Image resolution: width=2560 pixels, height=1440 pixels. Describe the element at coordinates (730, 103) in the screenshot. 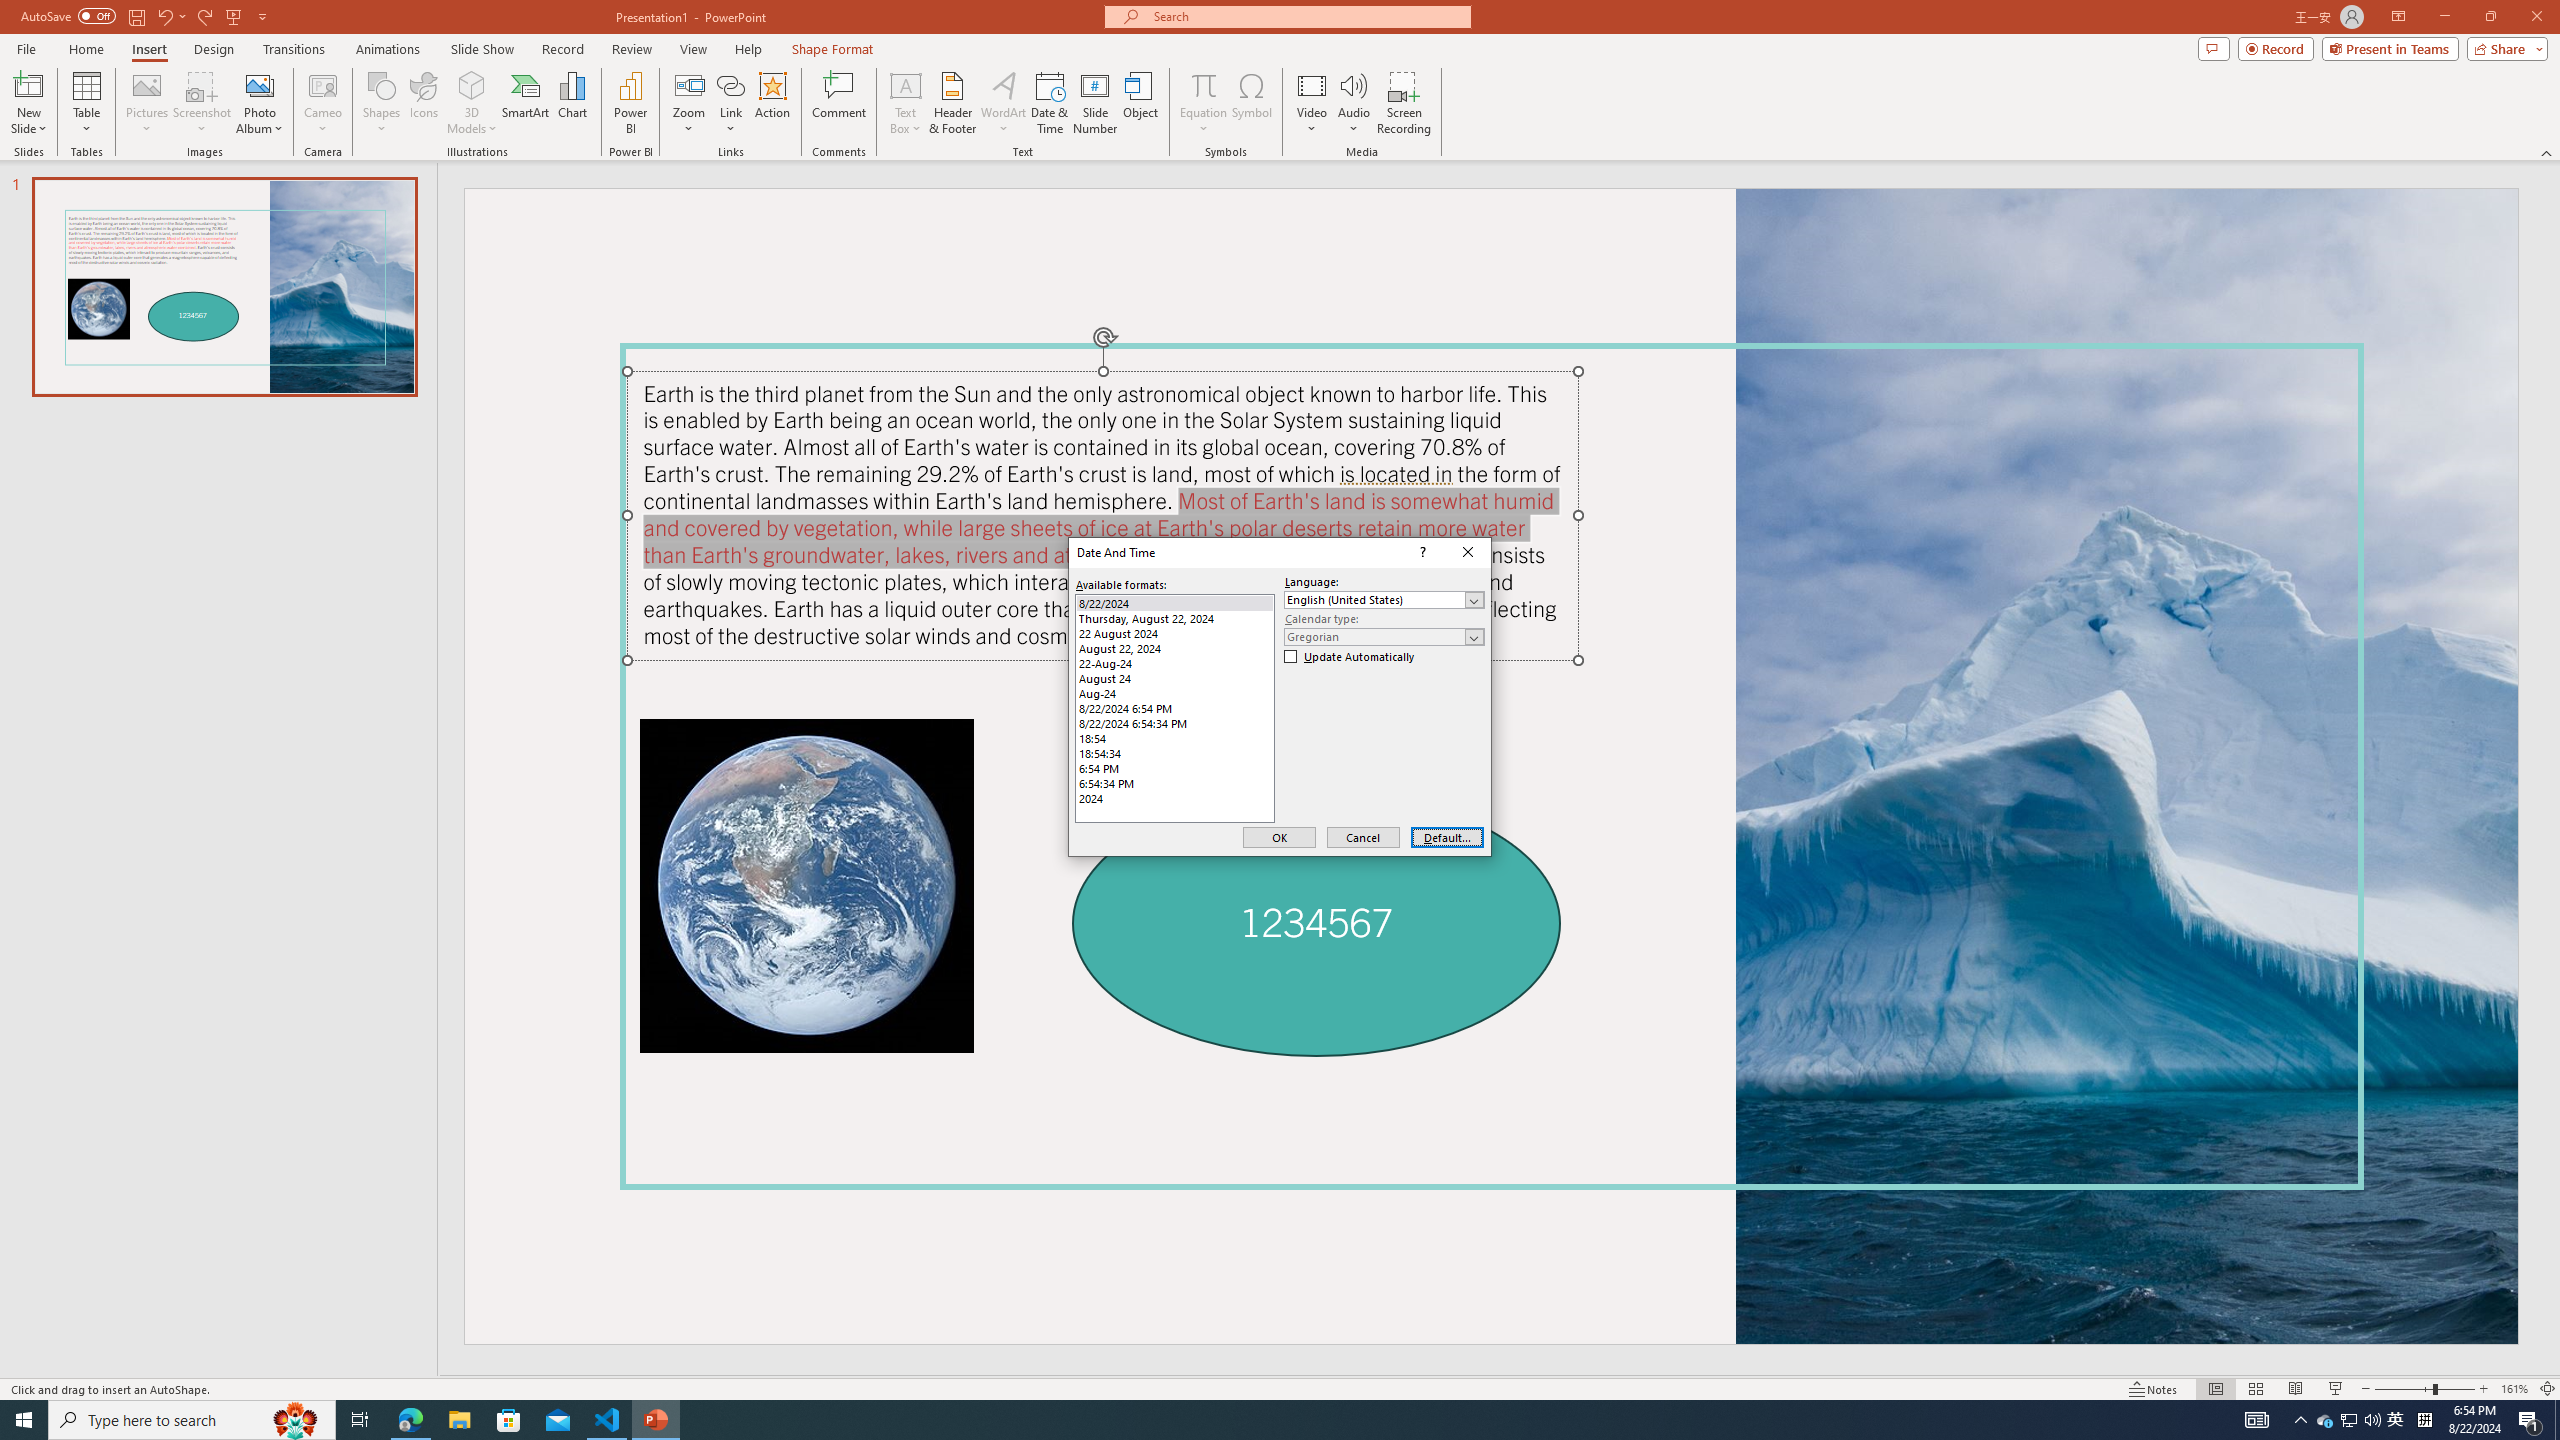

I see `Link` at that location.